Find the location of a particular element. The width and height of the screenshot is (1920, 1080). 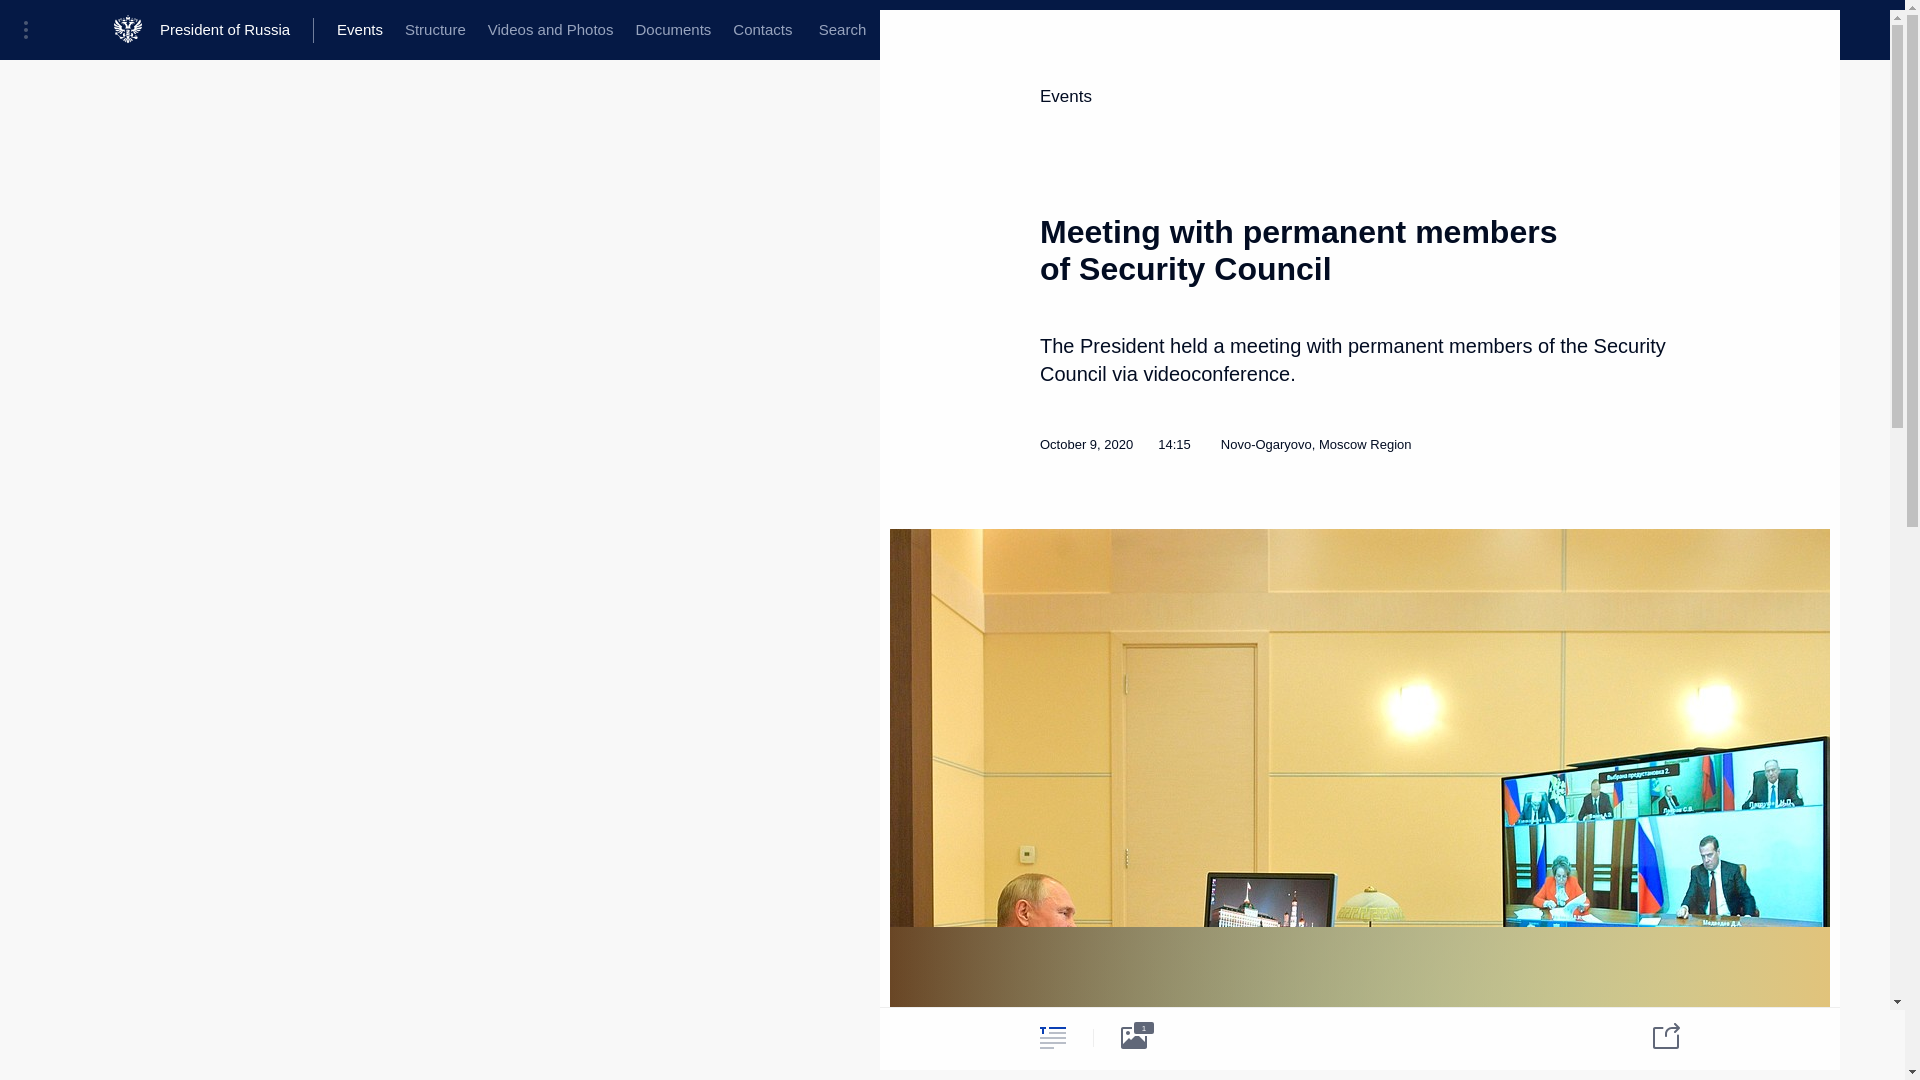

President of Russia is located at coordinates (236, 30).